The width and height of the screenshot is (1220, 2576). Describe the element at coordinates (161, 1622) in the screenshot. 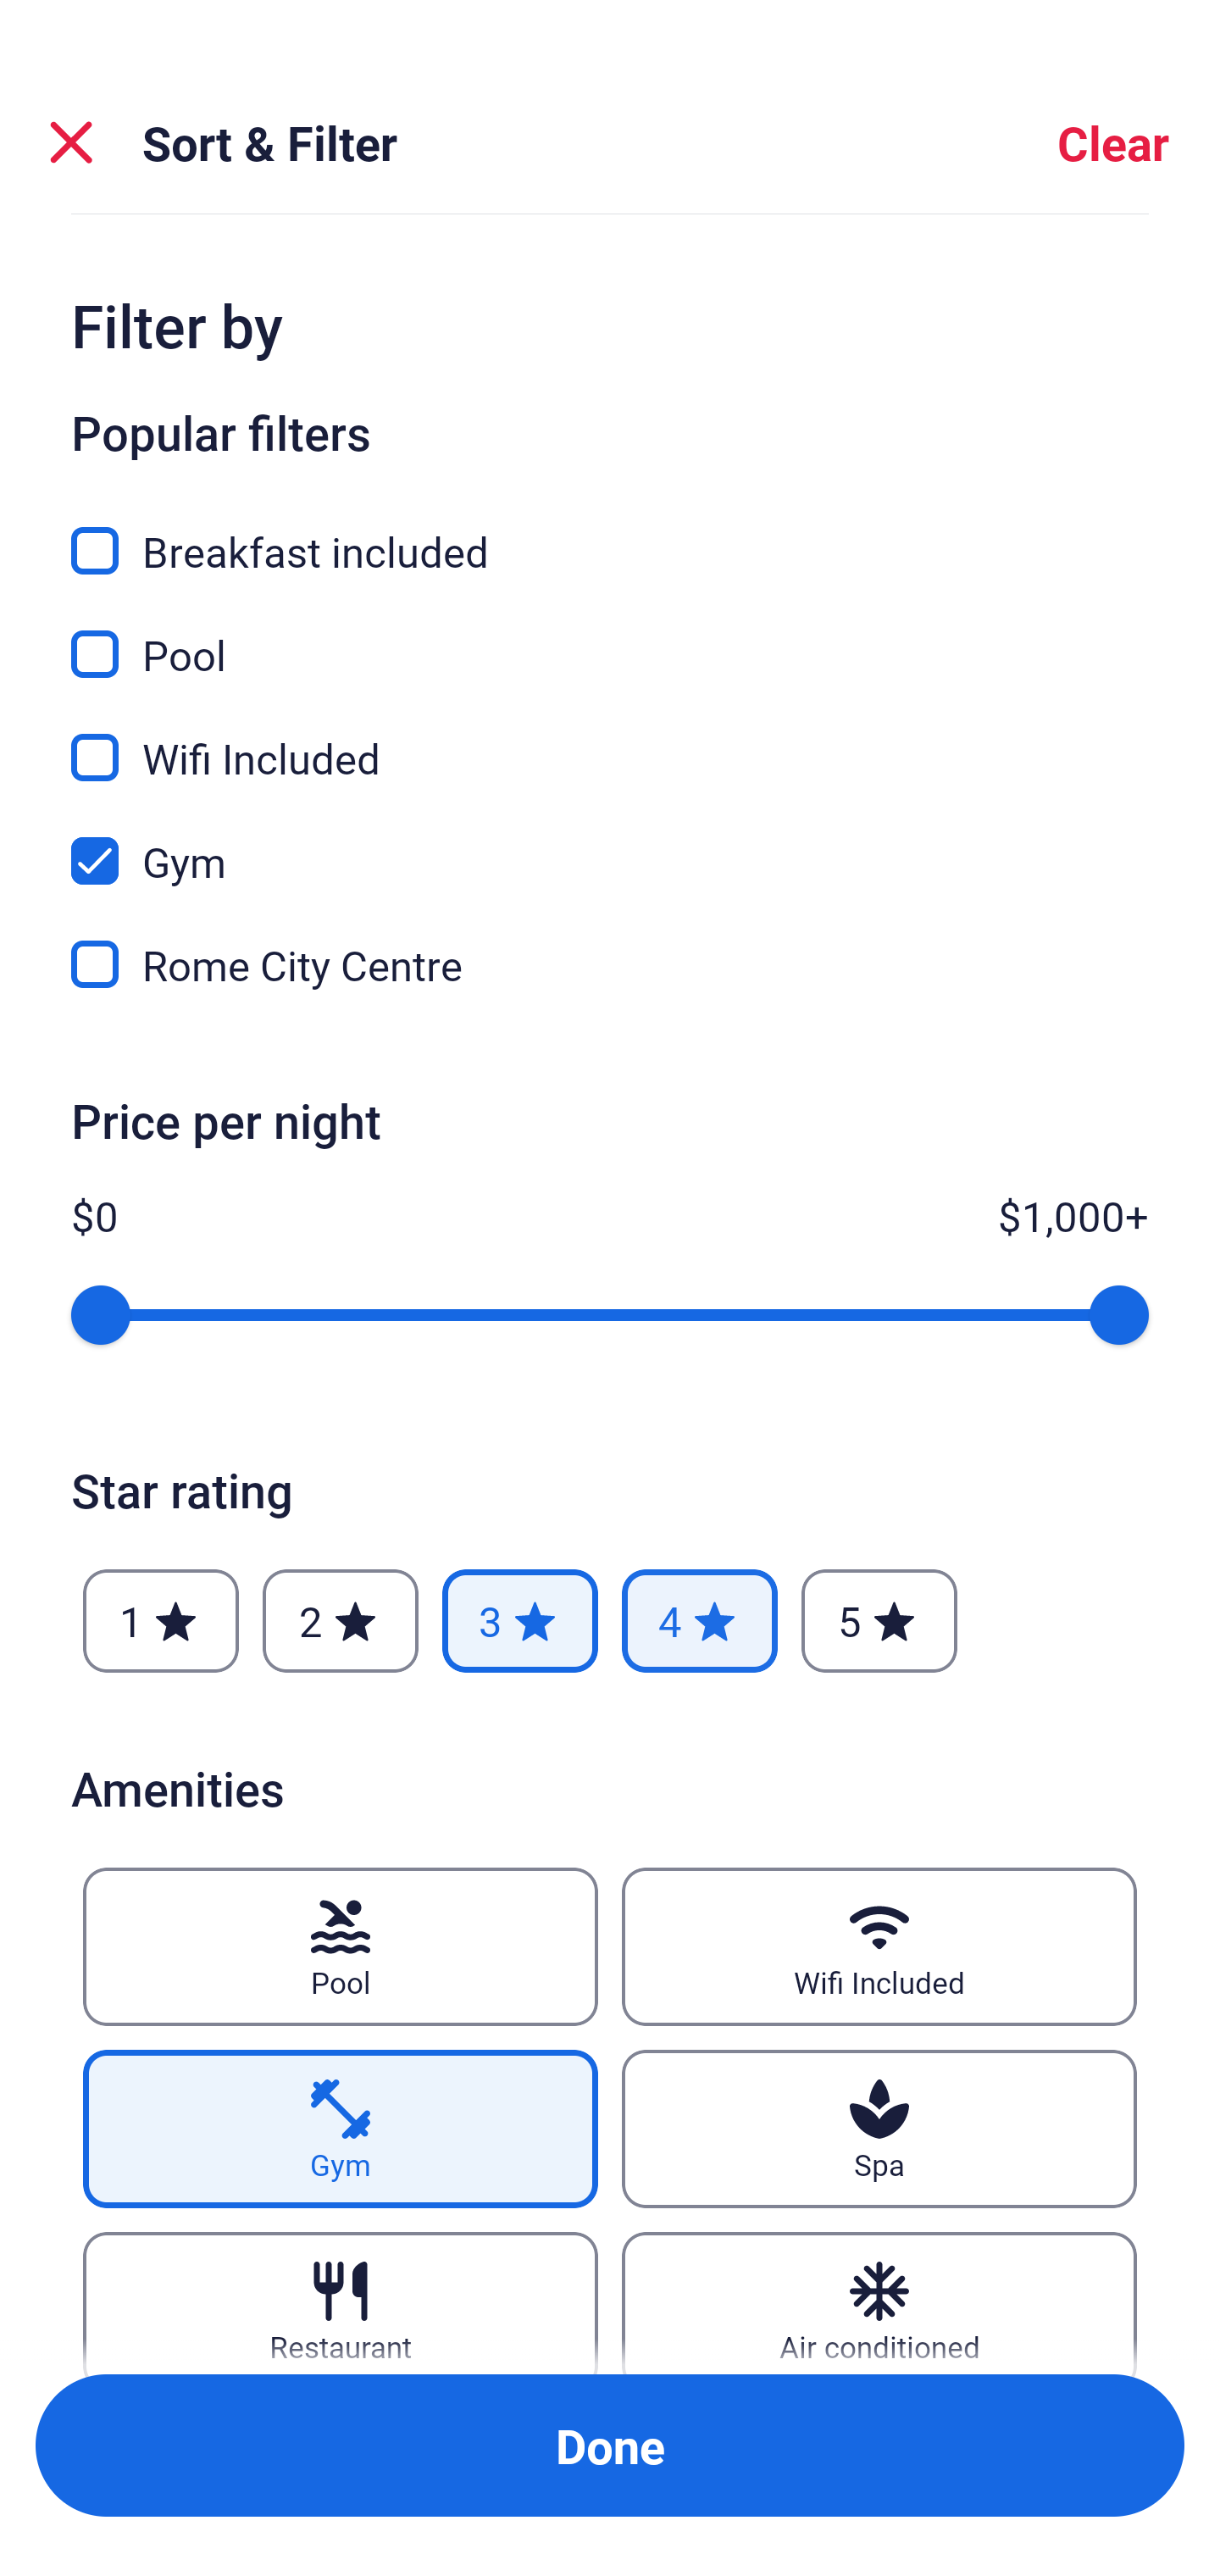

I see `1` at that location.